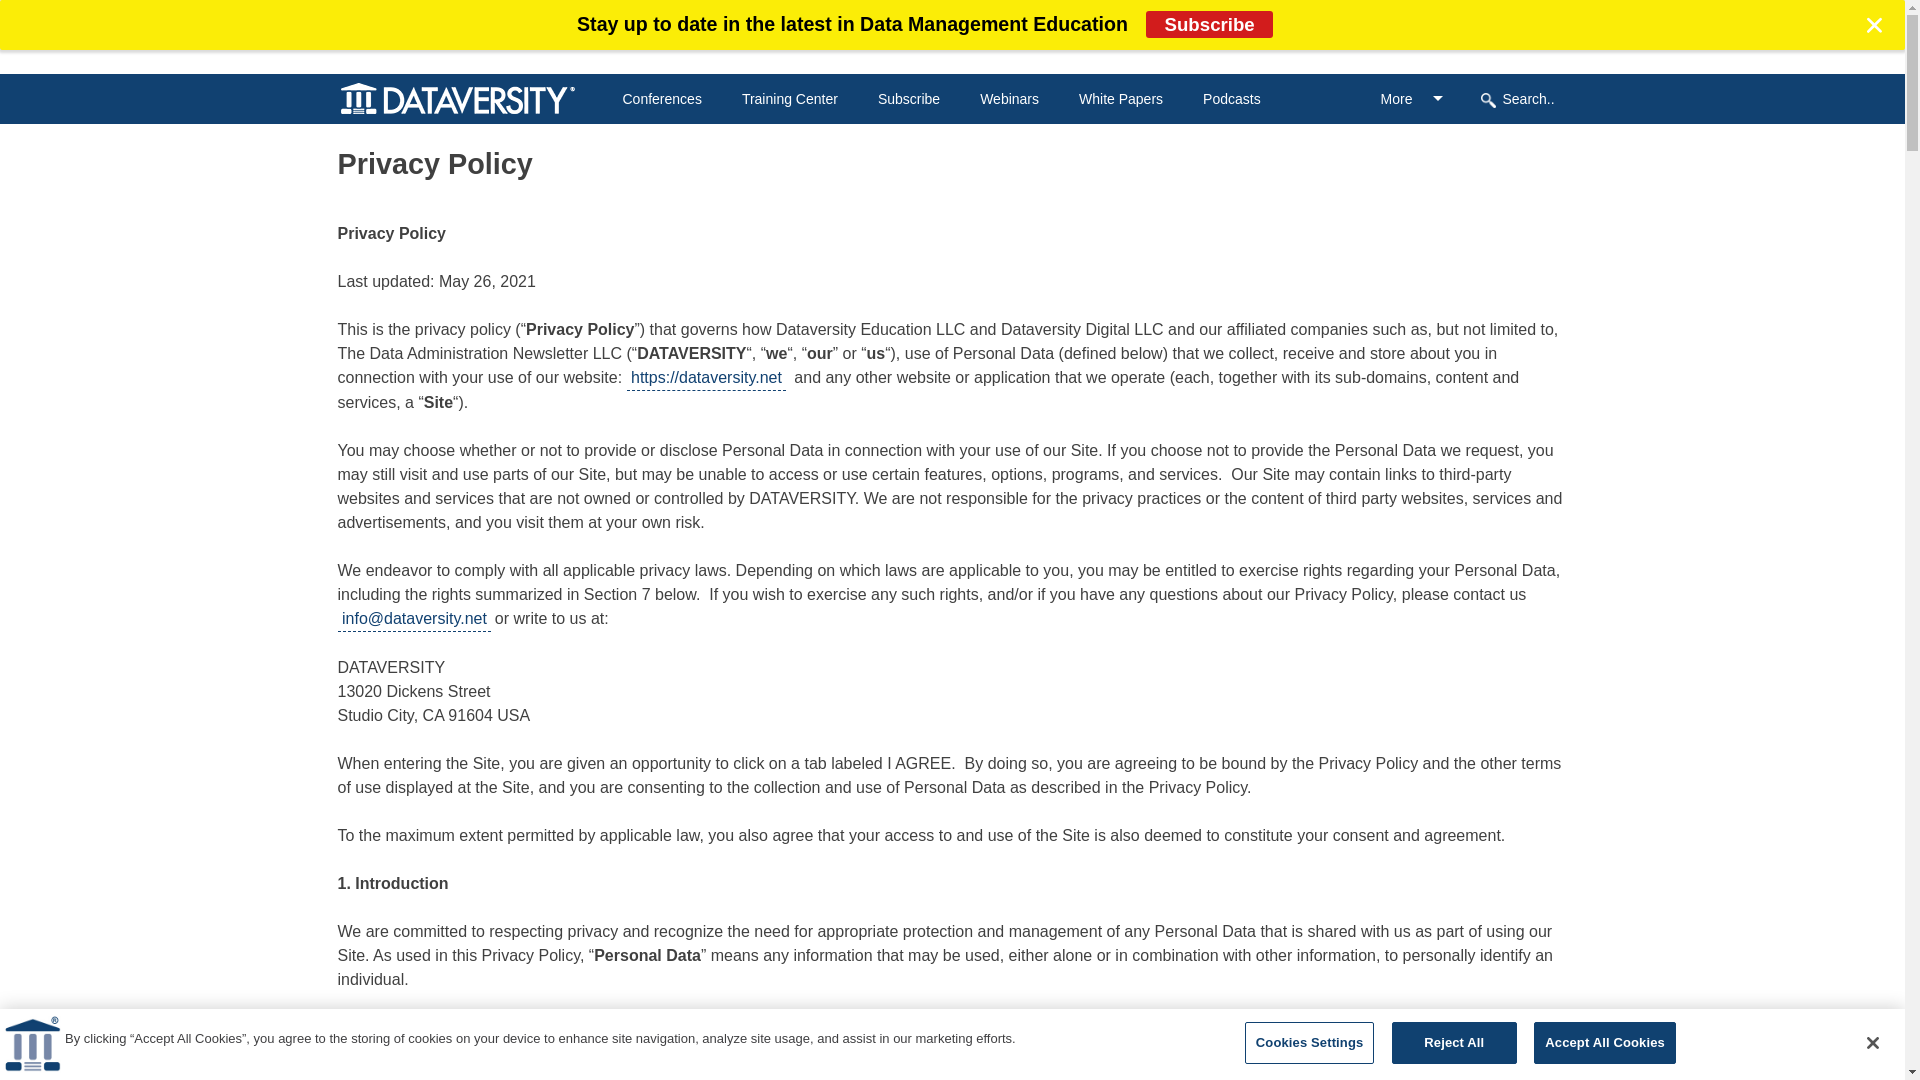 This screenshot has width=1920, height=1080. What do you see at coordinates (1008, 98) in the screenshot?
I see `Webinars` at bounding box center [1008, 98].